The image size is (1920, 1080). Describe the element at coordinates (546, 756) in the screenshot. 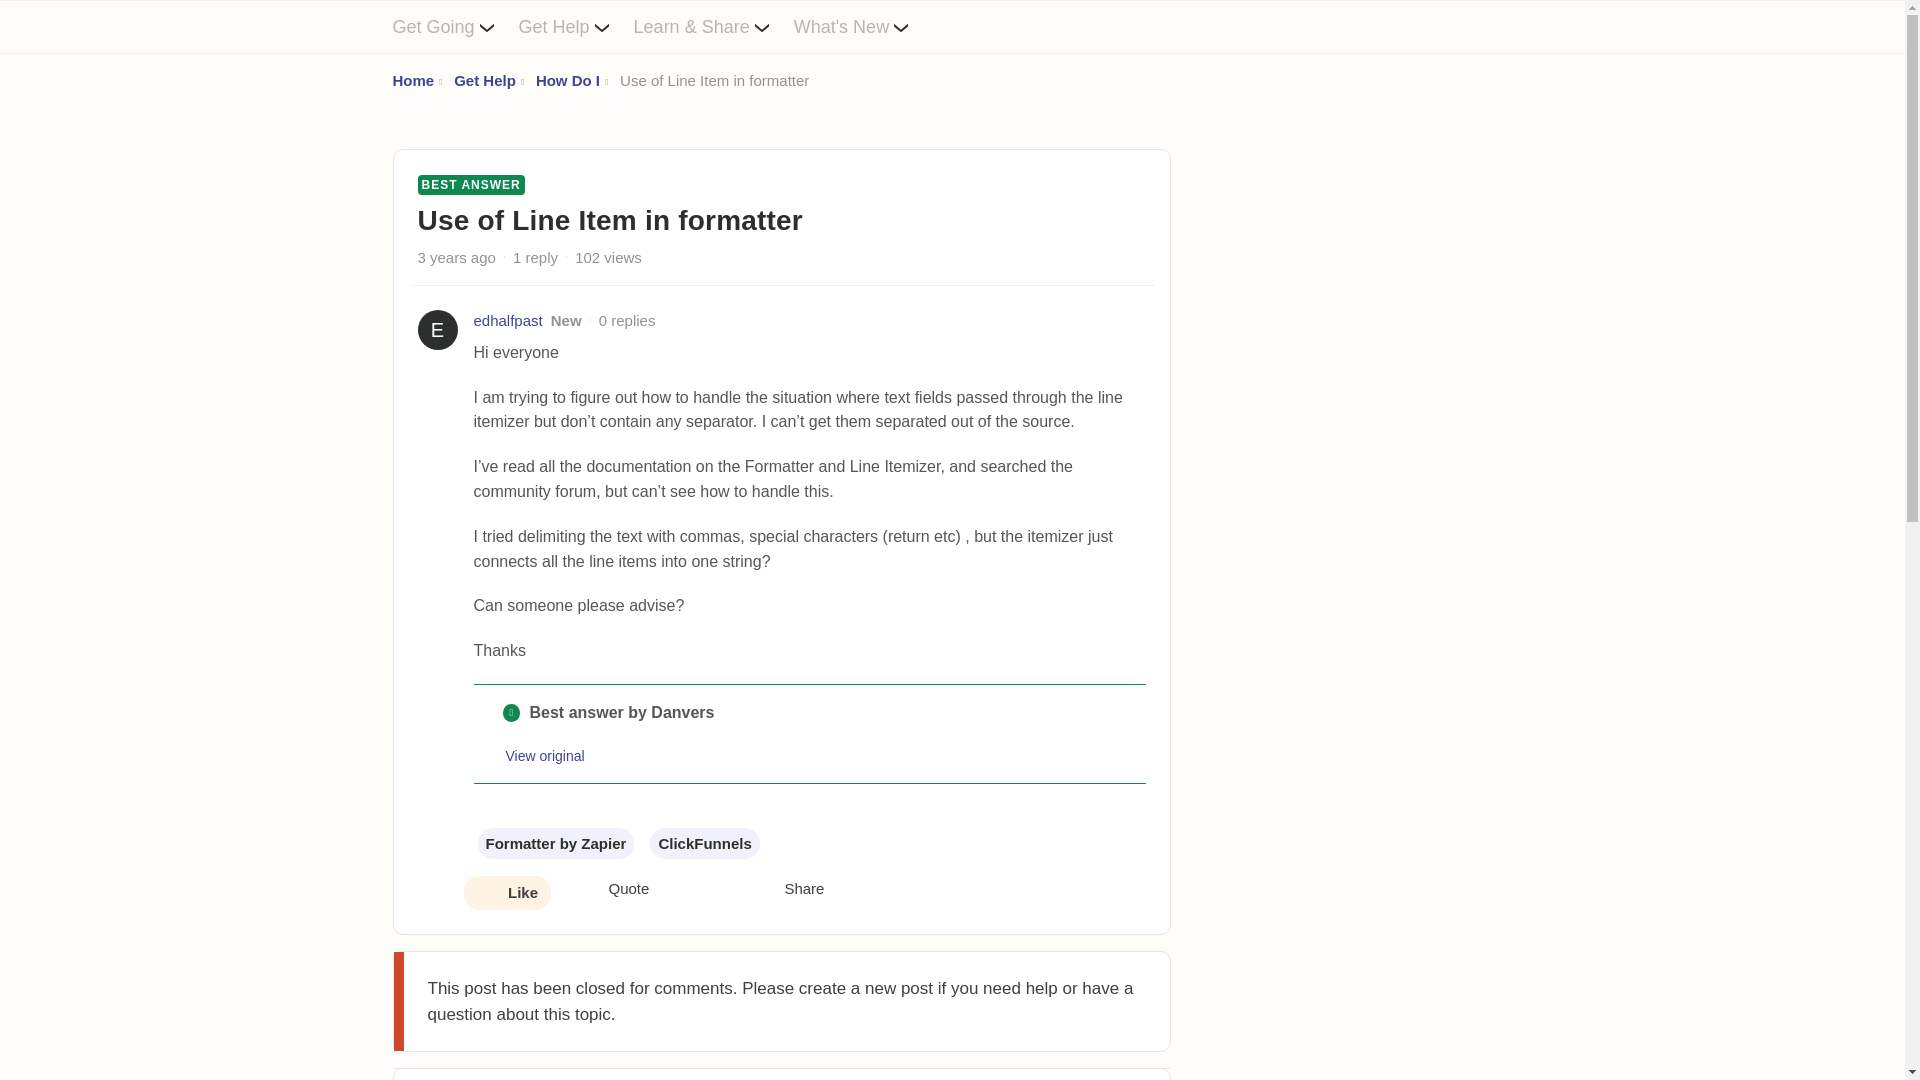

I see `View original` at that location.